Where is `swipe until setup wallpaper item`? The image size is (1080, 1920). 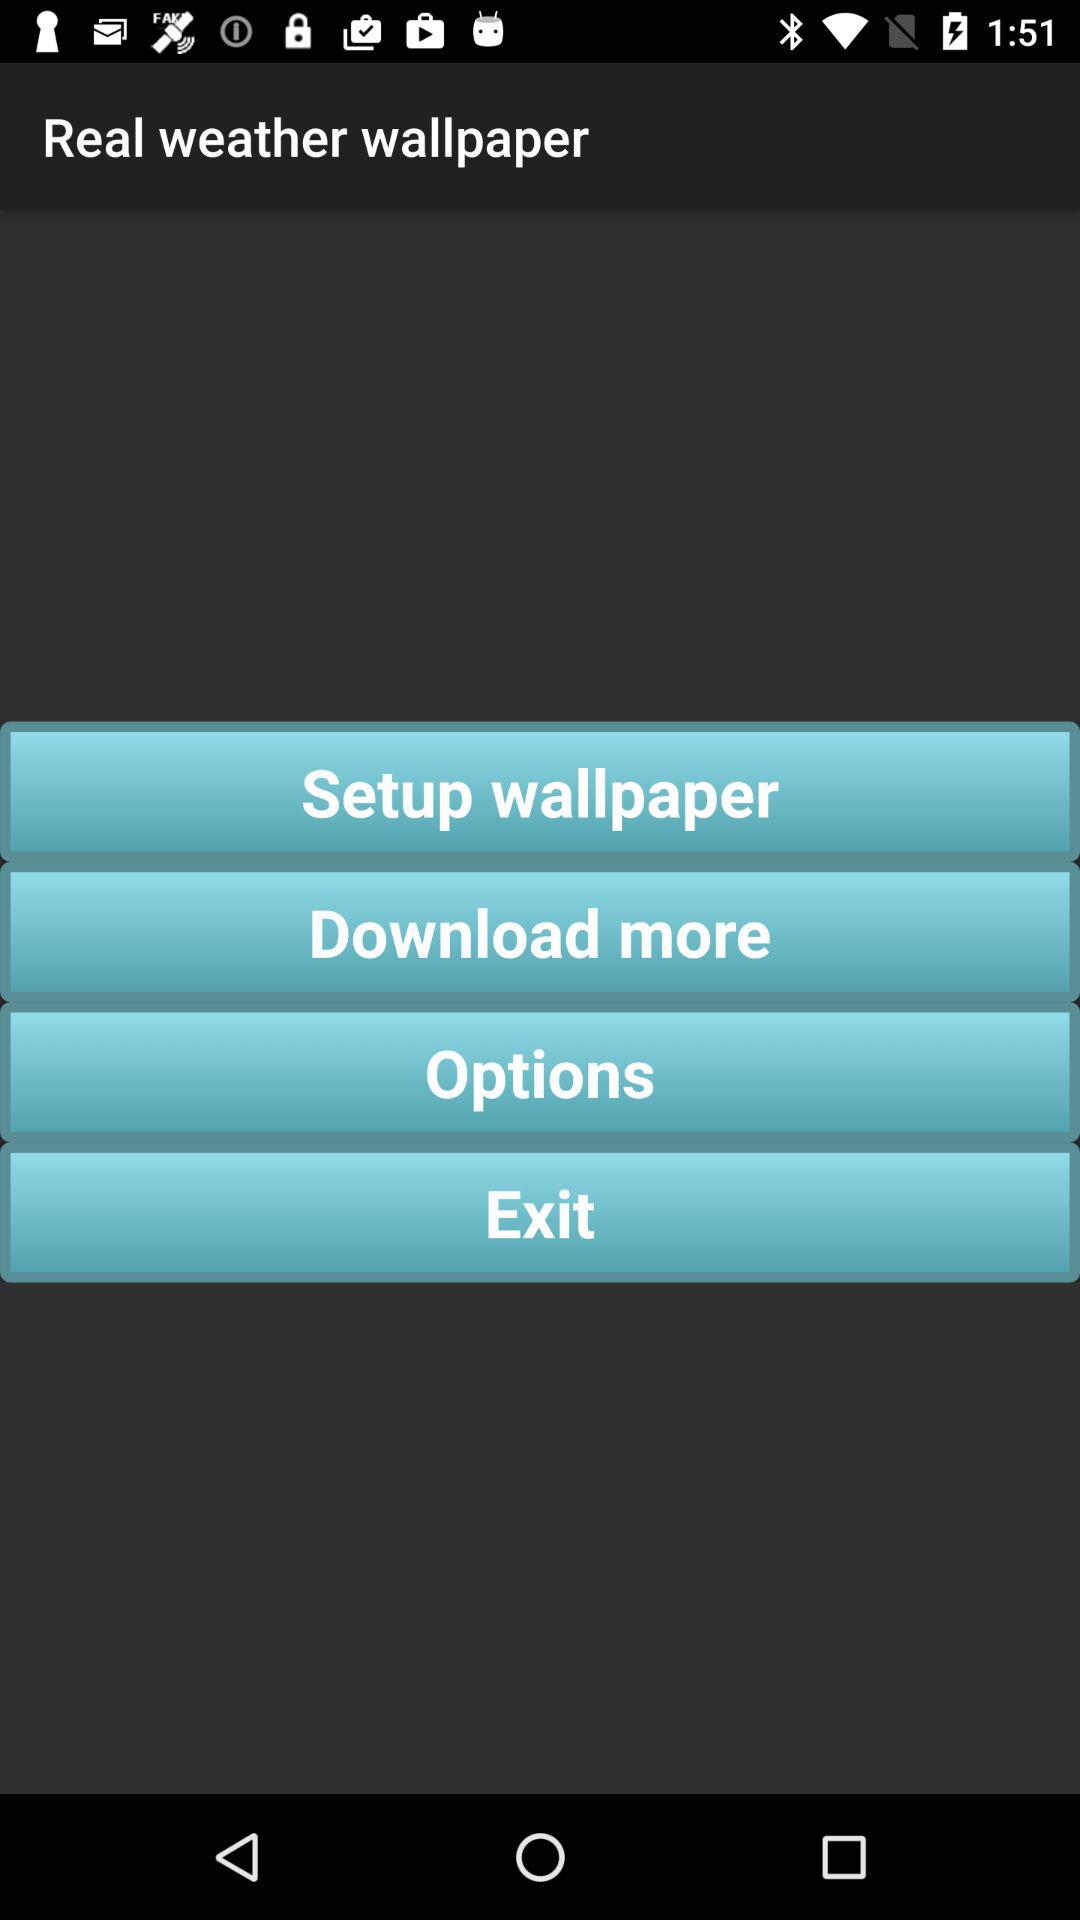 swipe until setup wallpaper item is located at coordinates (540, 791).